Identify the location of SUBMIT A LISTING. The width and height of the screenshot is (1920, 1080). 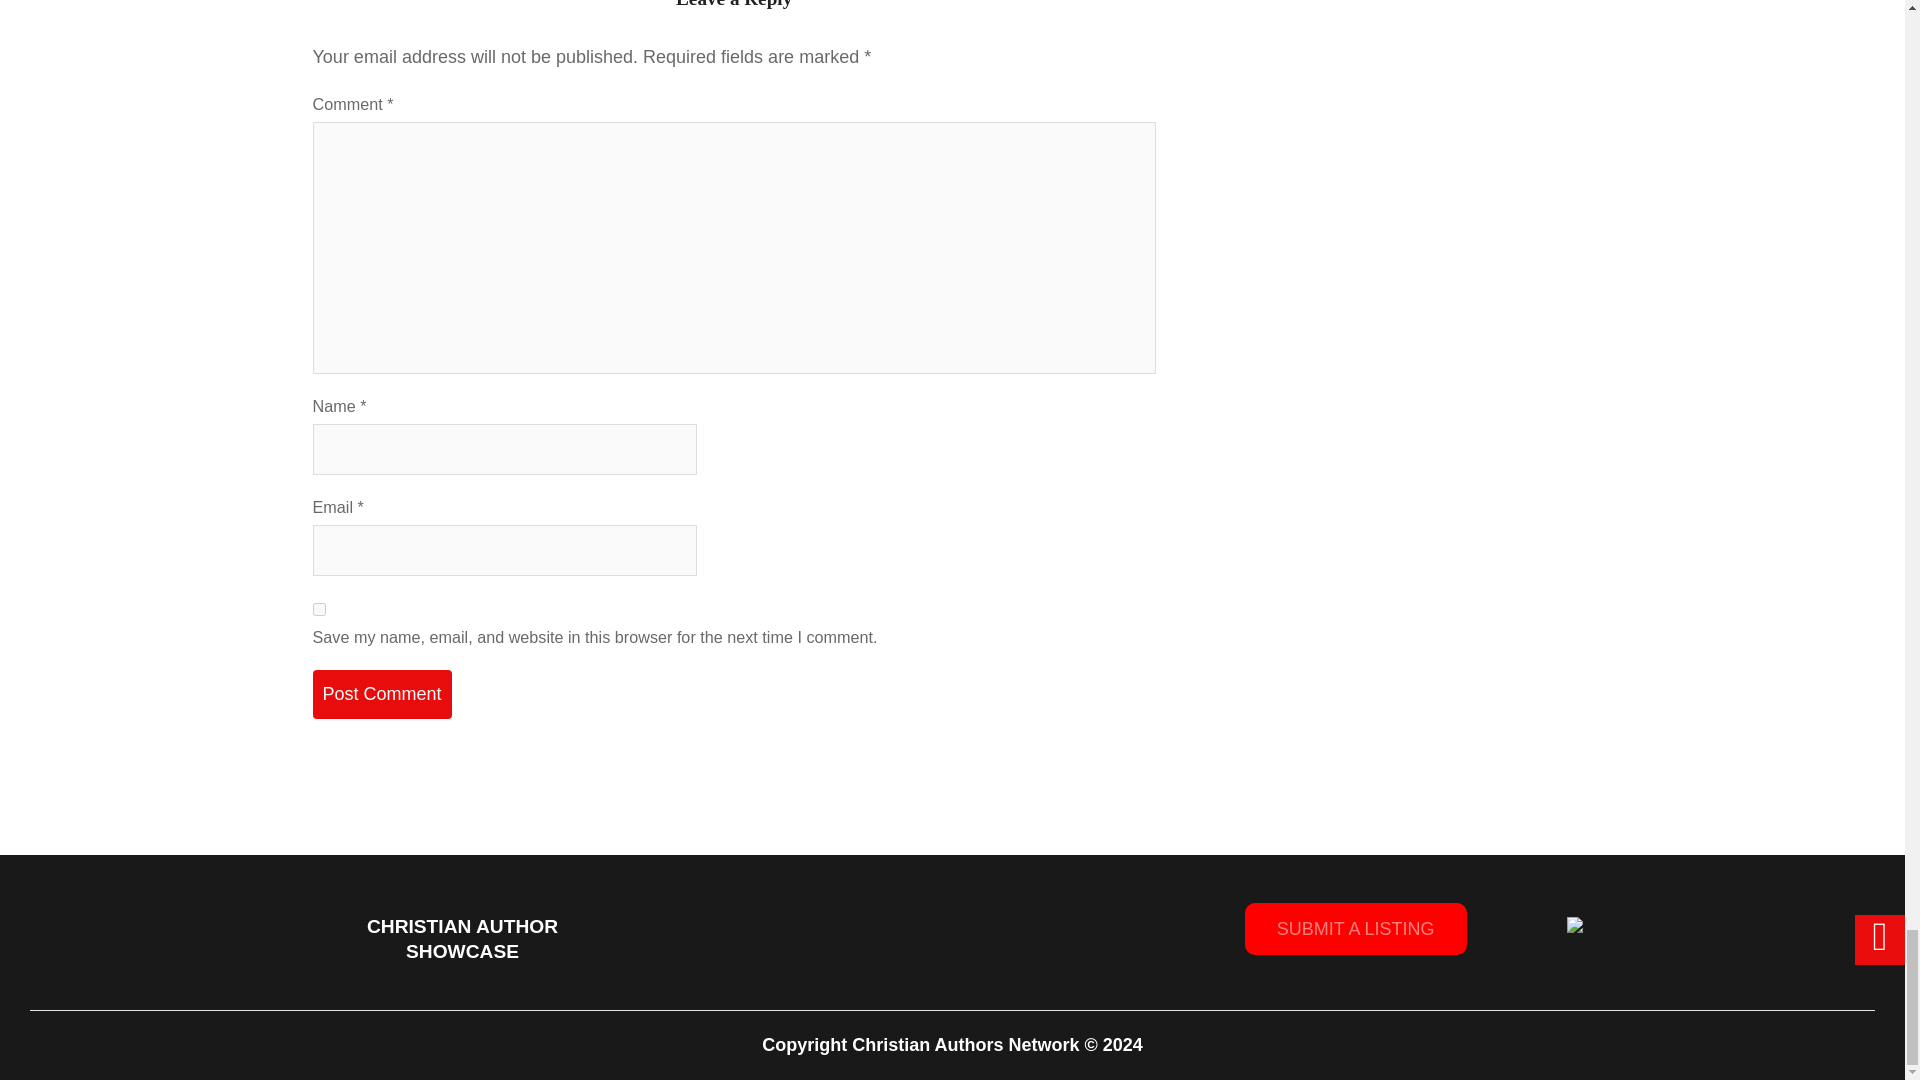
(1355, 928).